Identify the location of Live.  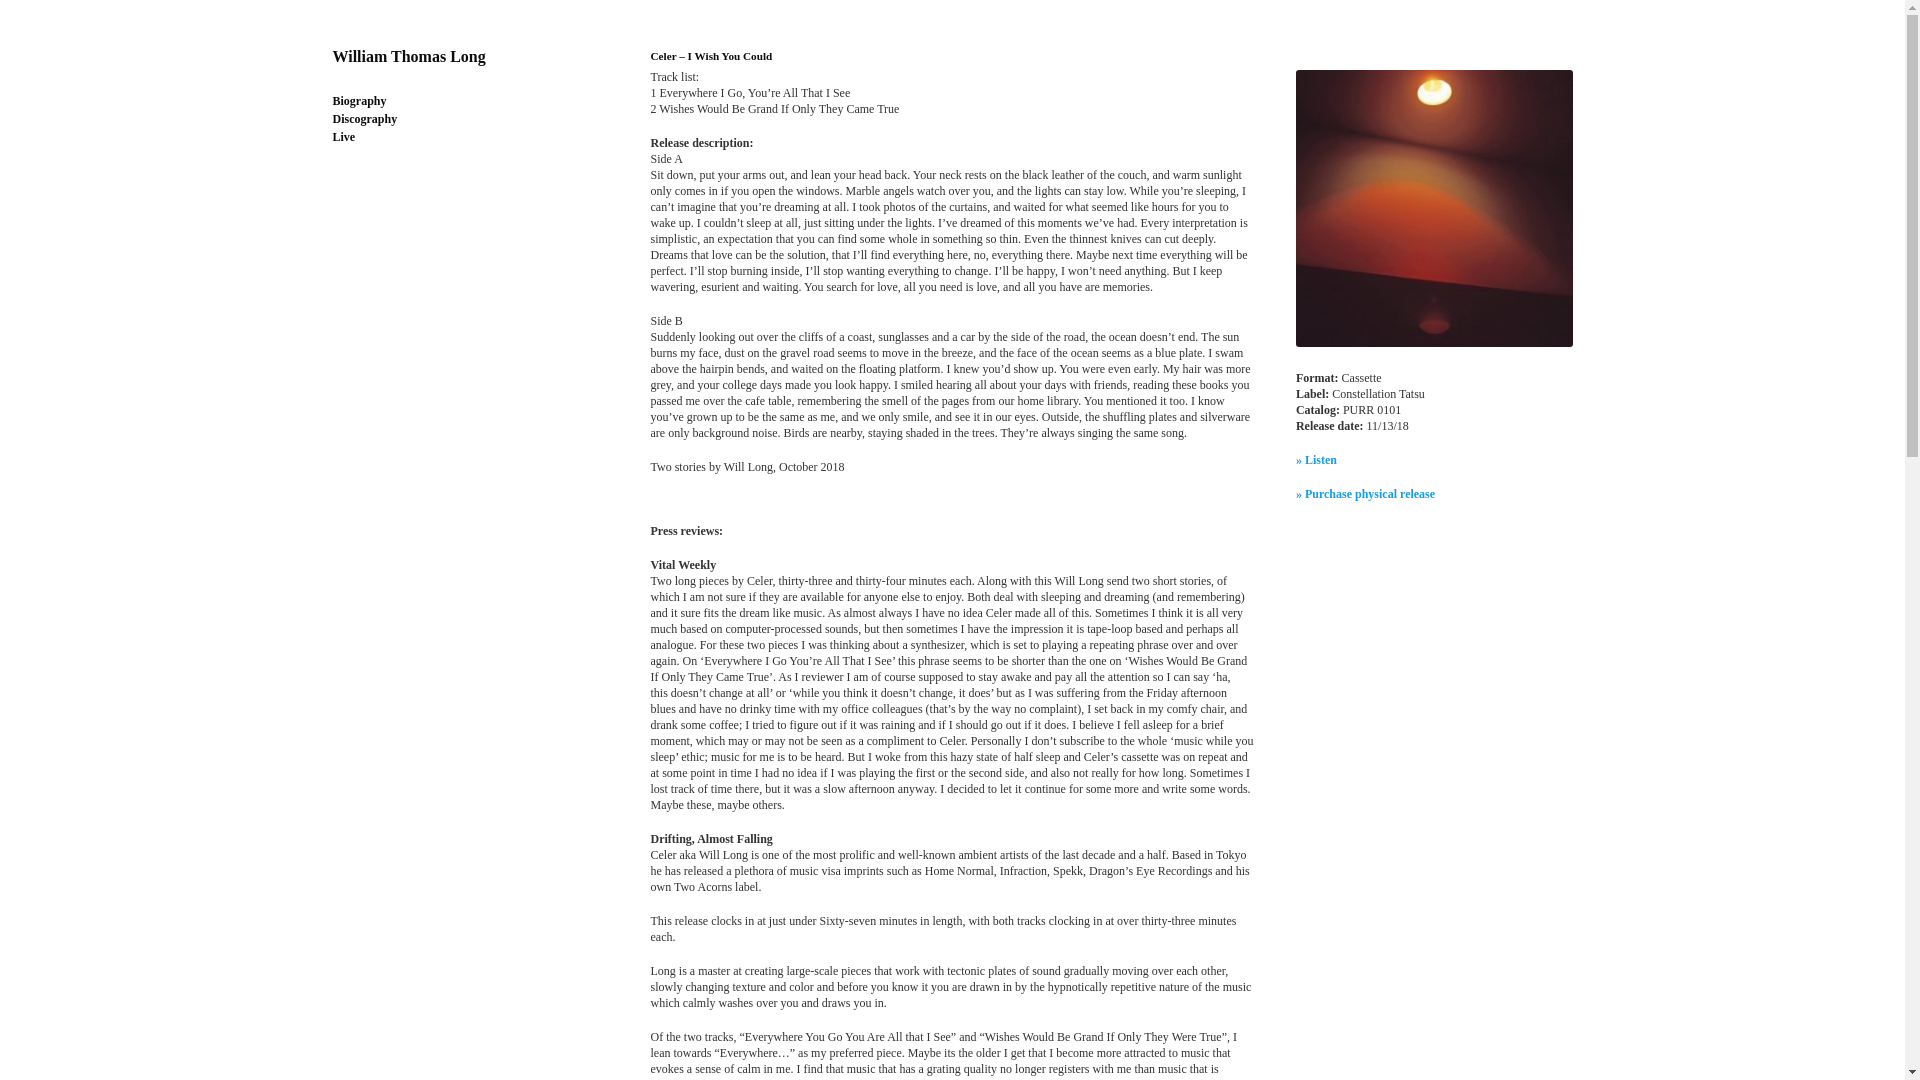
(344, 136).